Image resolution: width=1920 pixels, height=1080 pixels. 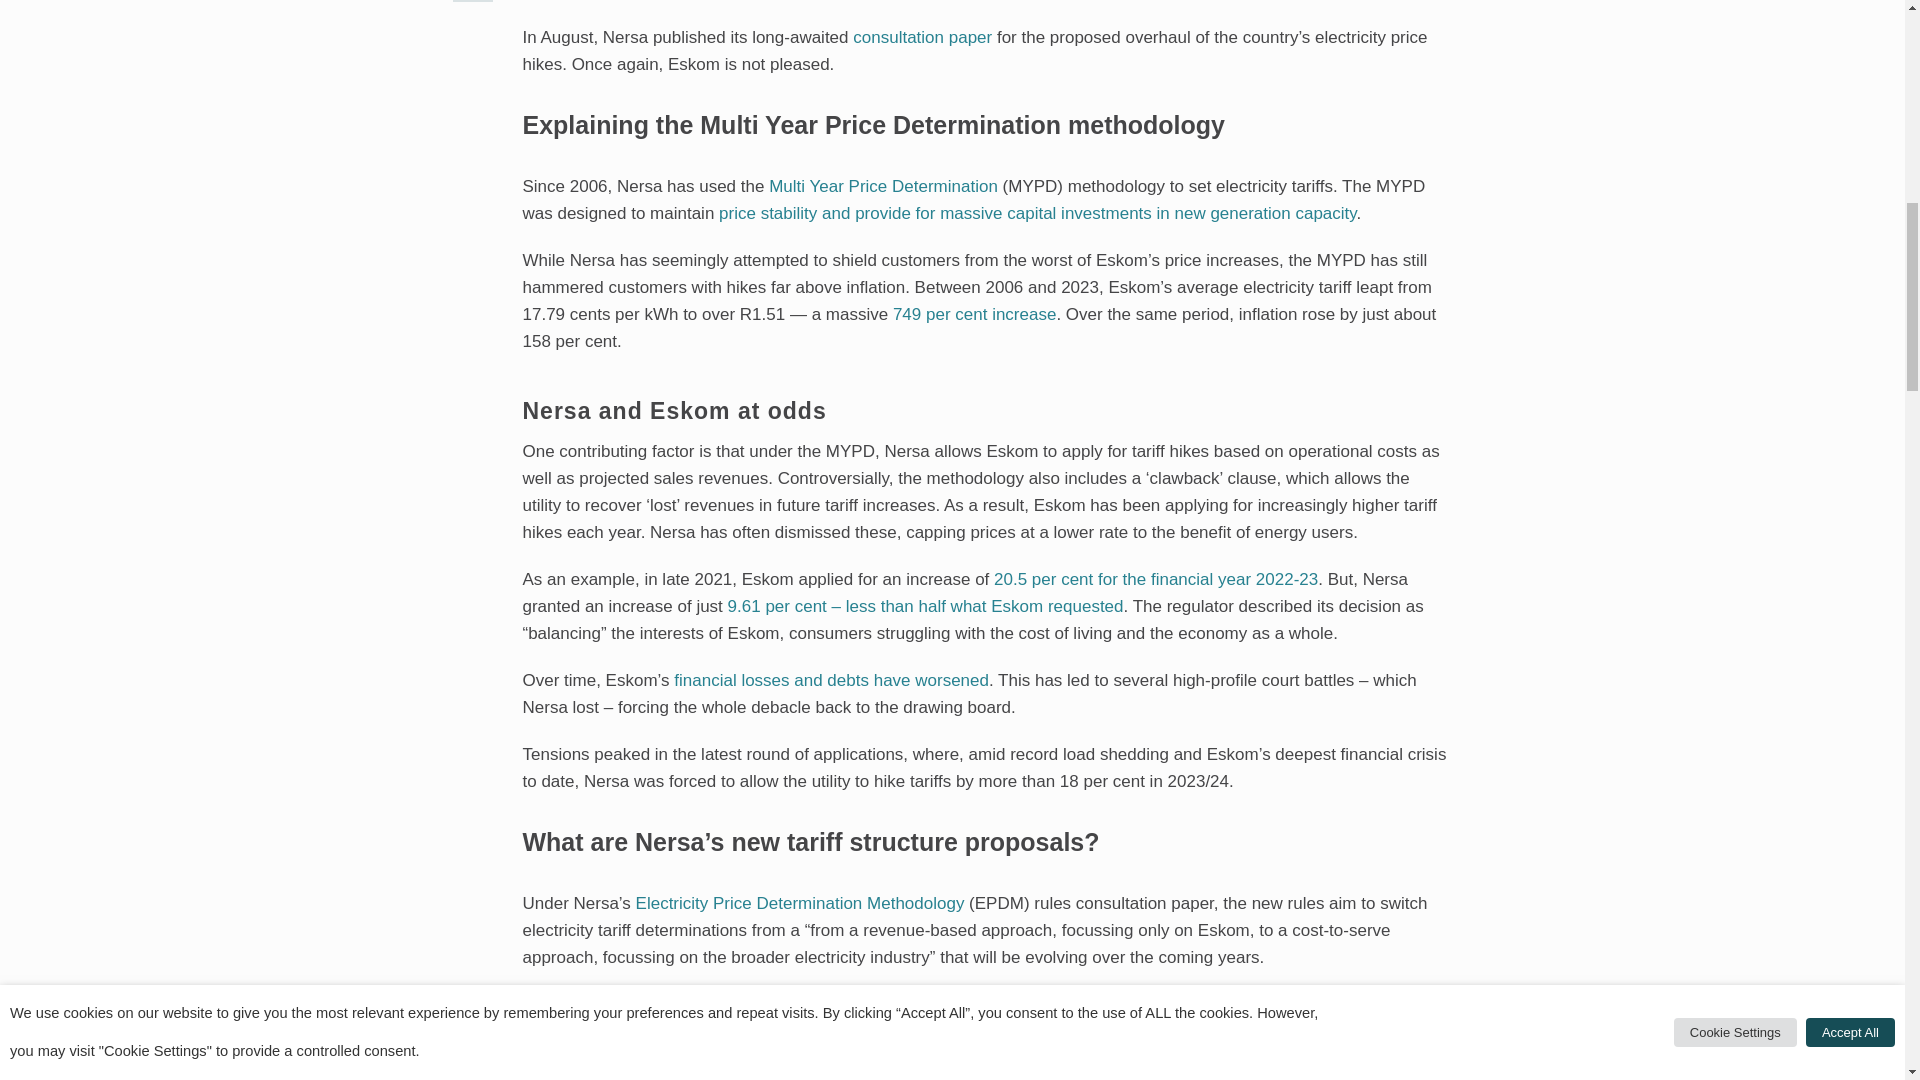 I want to click on 749 per cent increase, so click(x=974, y=312).